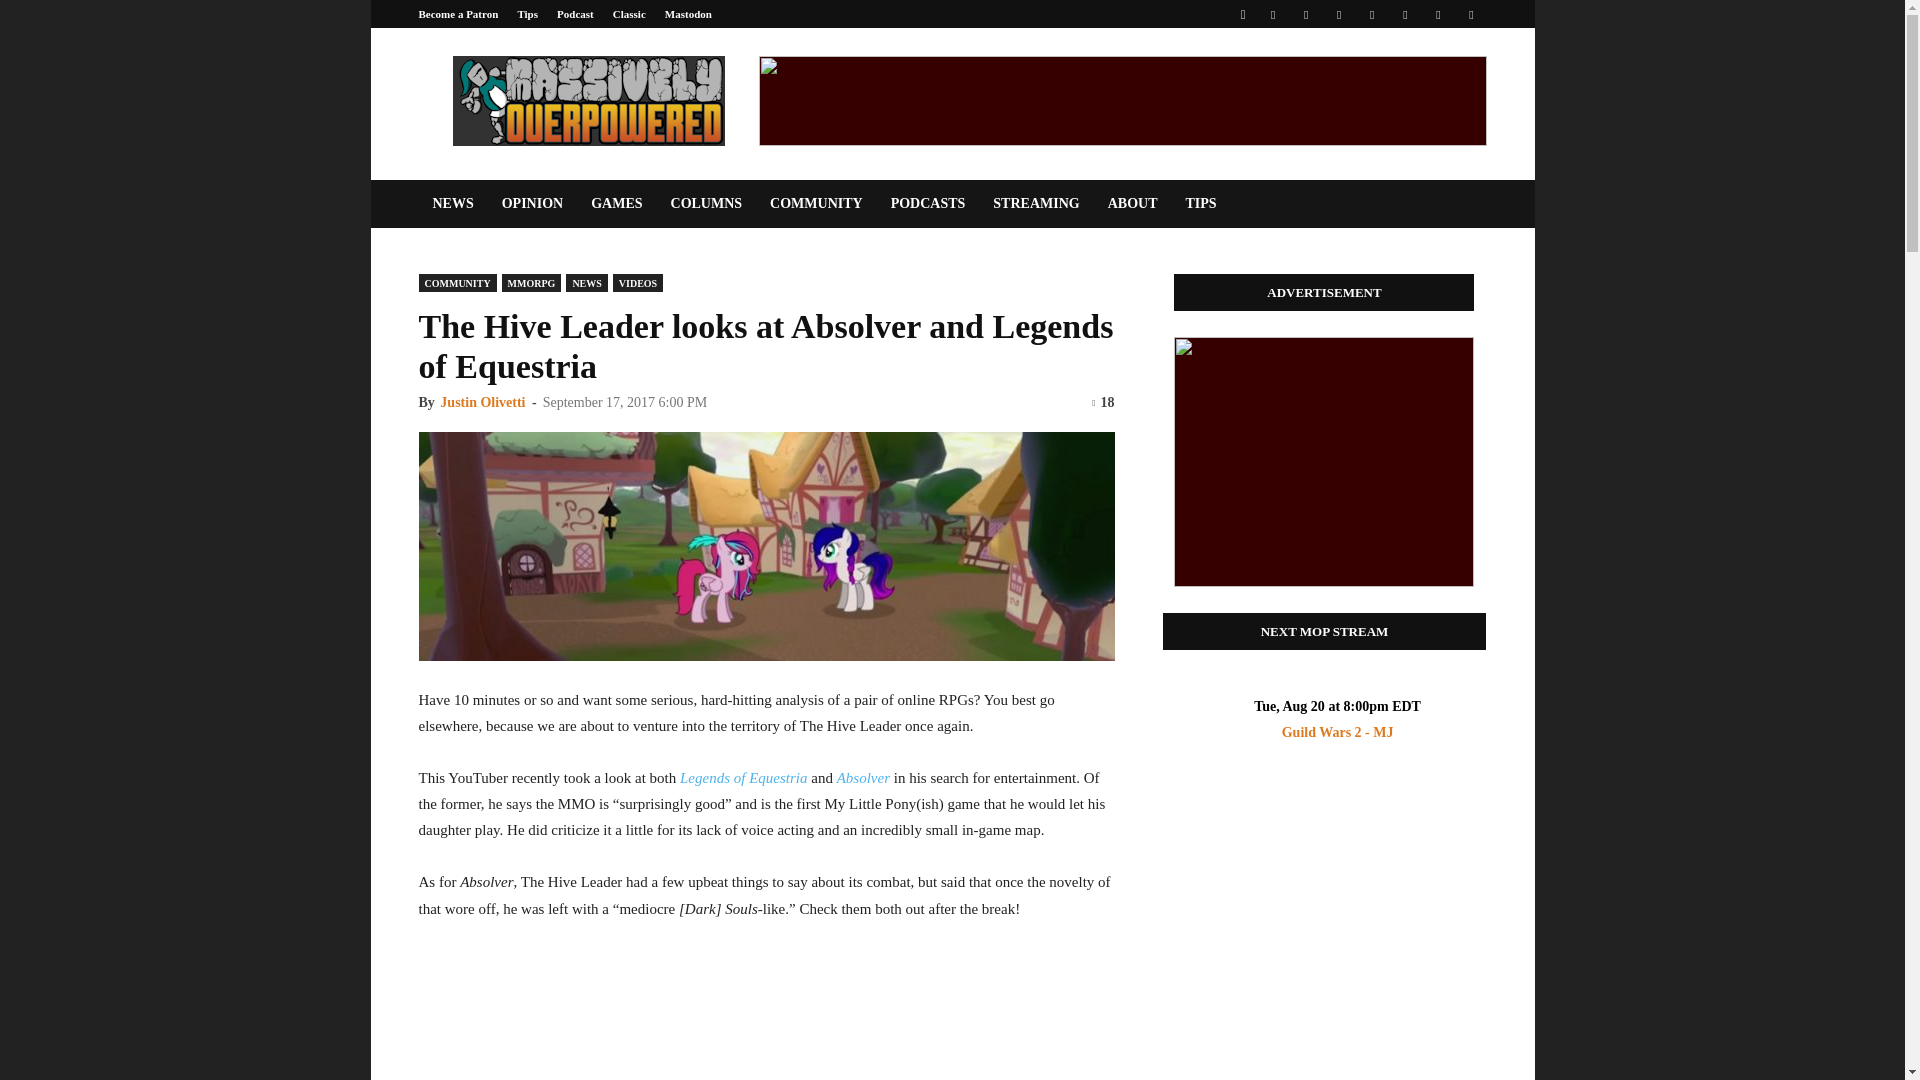  What do you see at coordinates (587, 100) in the screenshot?
I see `MassivelyOP.com` at bounding box center [587, 100].